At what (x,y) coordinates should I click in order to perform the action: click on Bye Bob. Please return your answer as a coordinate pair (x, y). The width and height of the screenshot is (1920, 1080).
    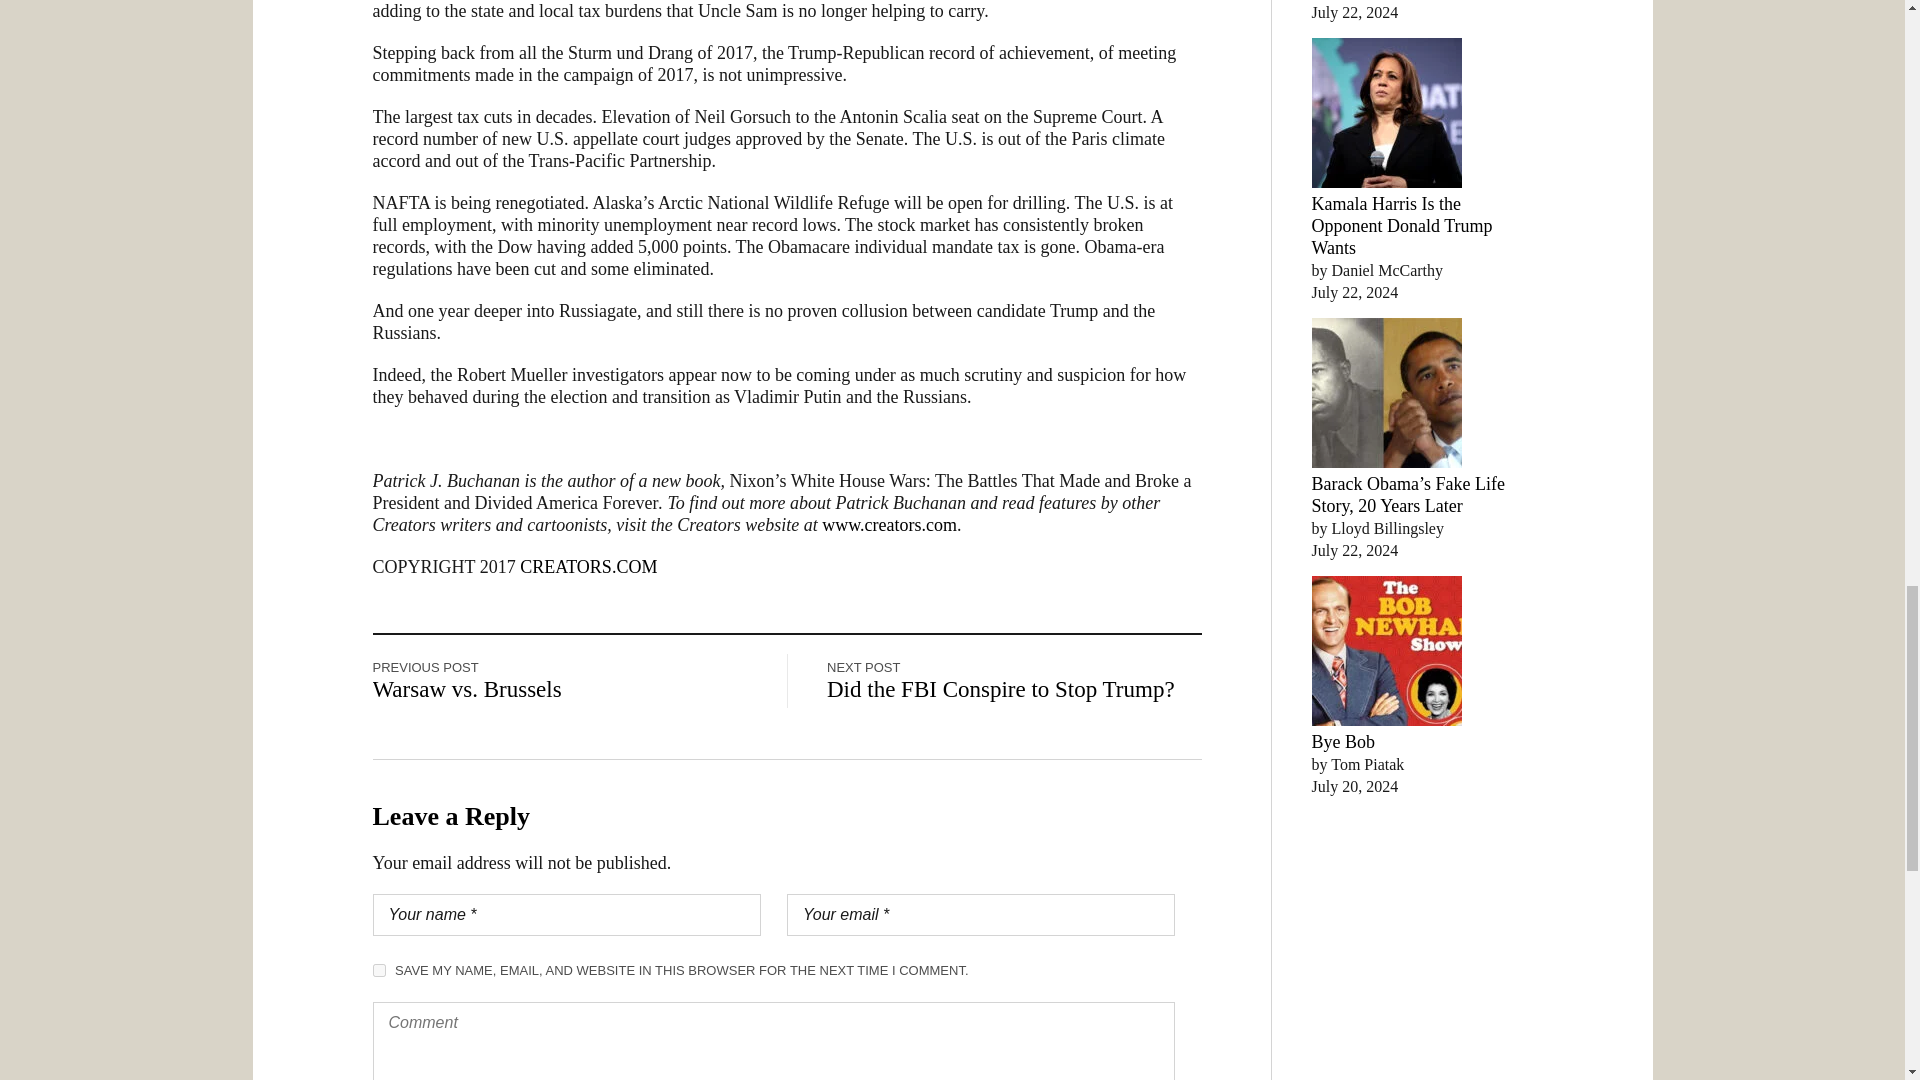
    Looking at the image, I should click on (1344, 742).